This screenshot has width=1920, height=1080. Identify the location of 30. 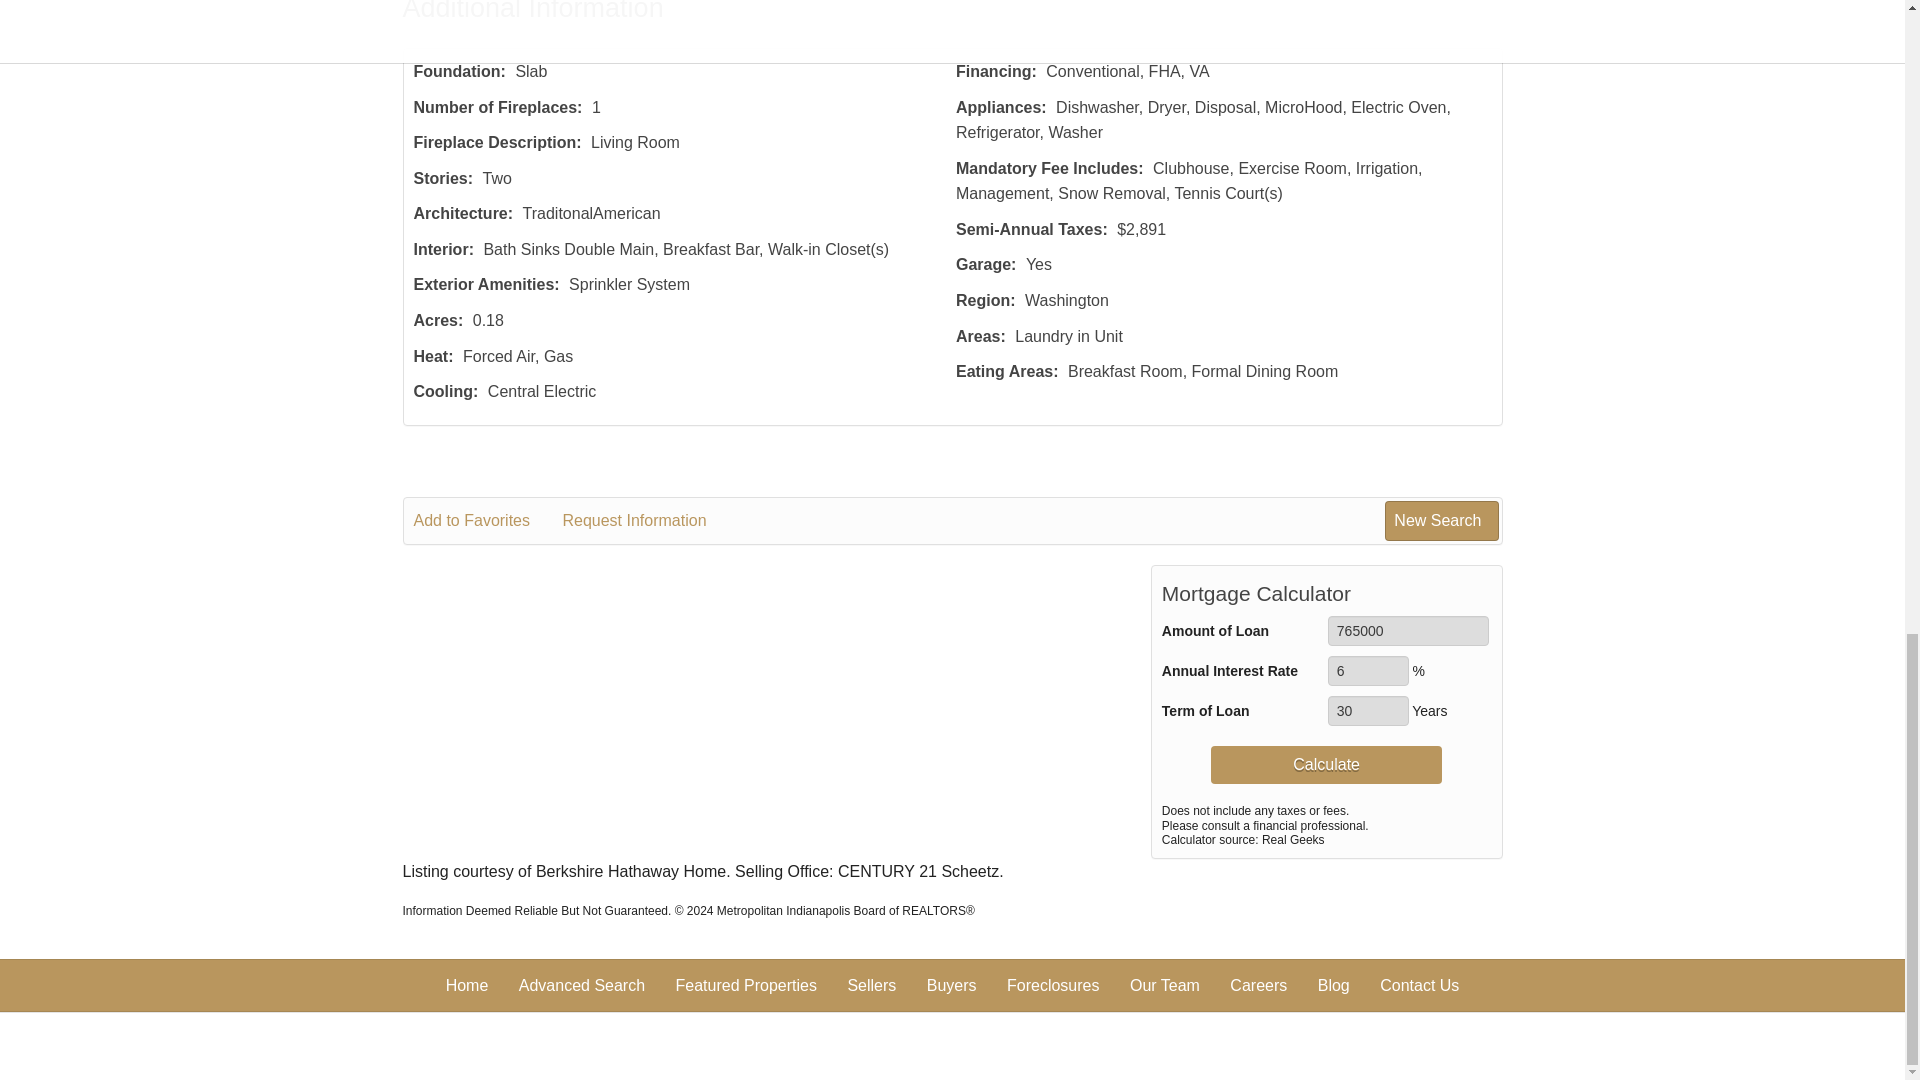
(1368, 710).